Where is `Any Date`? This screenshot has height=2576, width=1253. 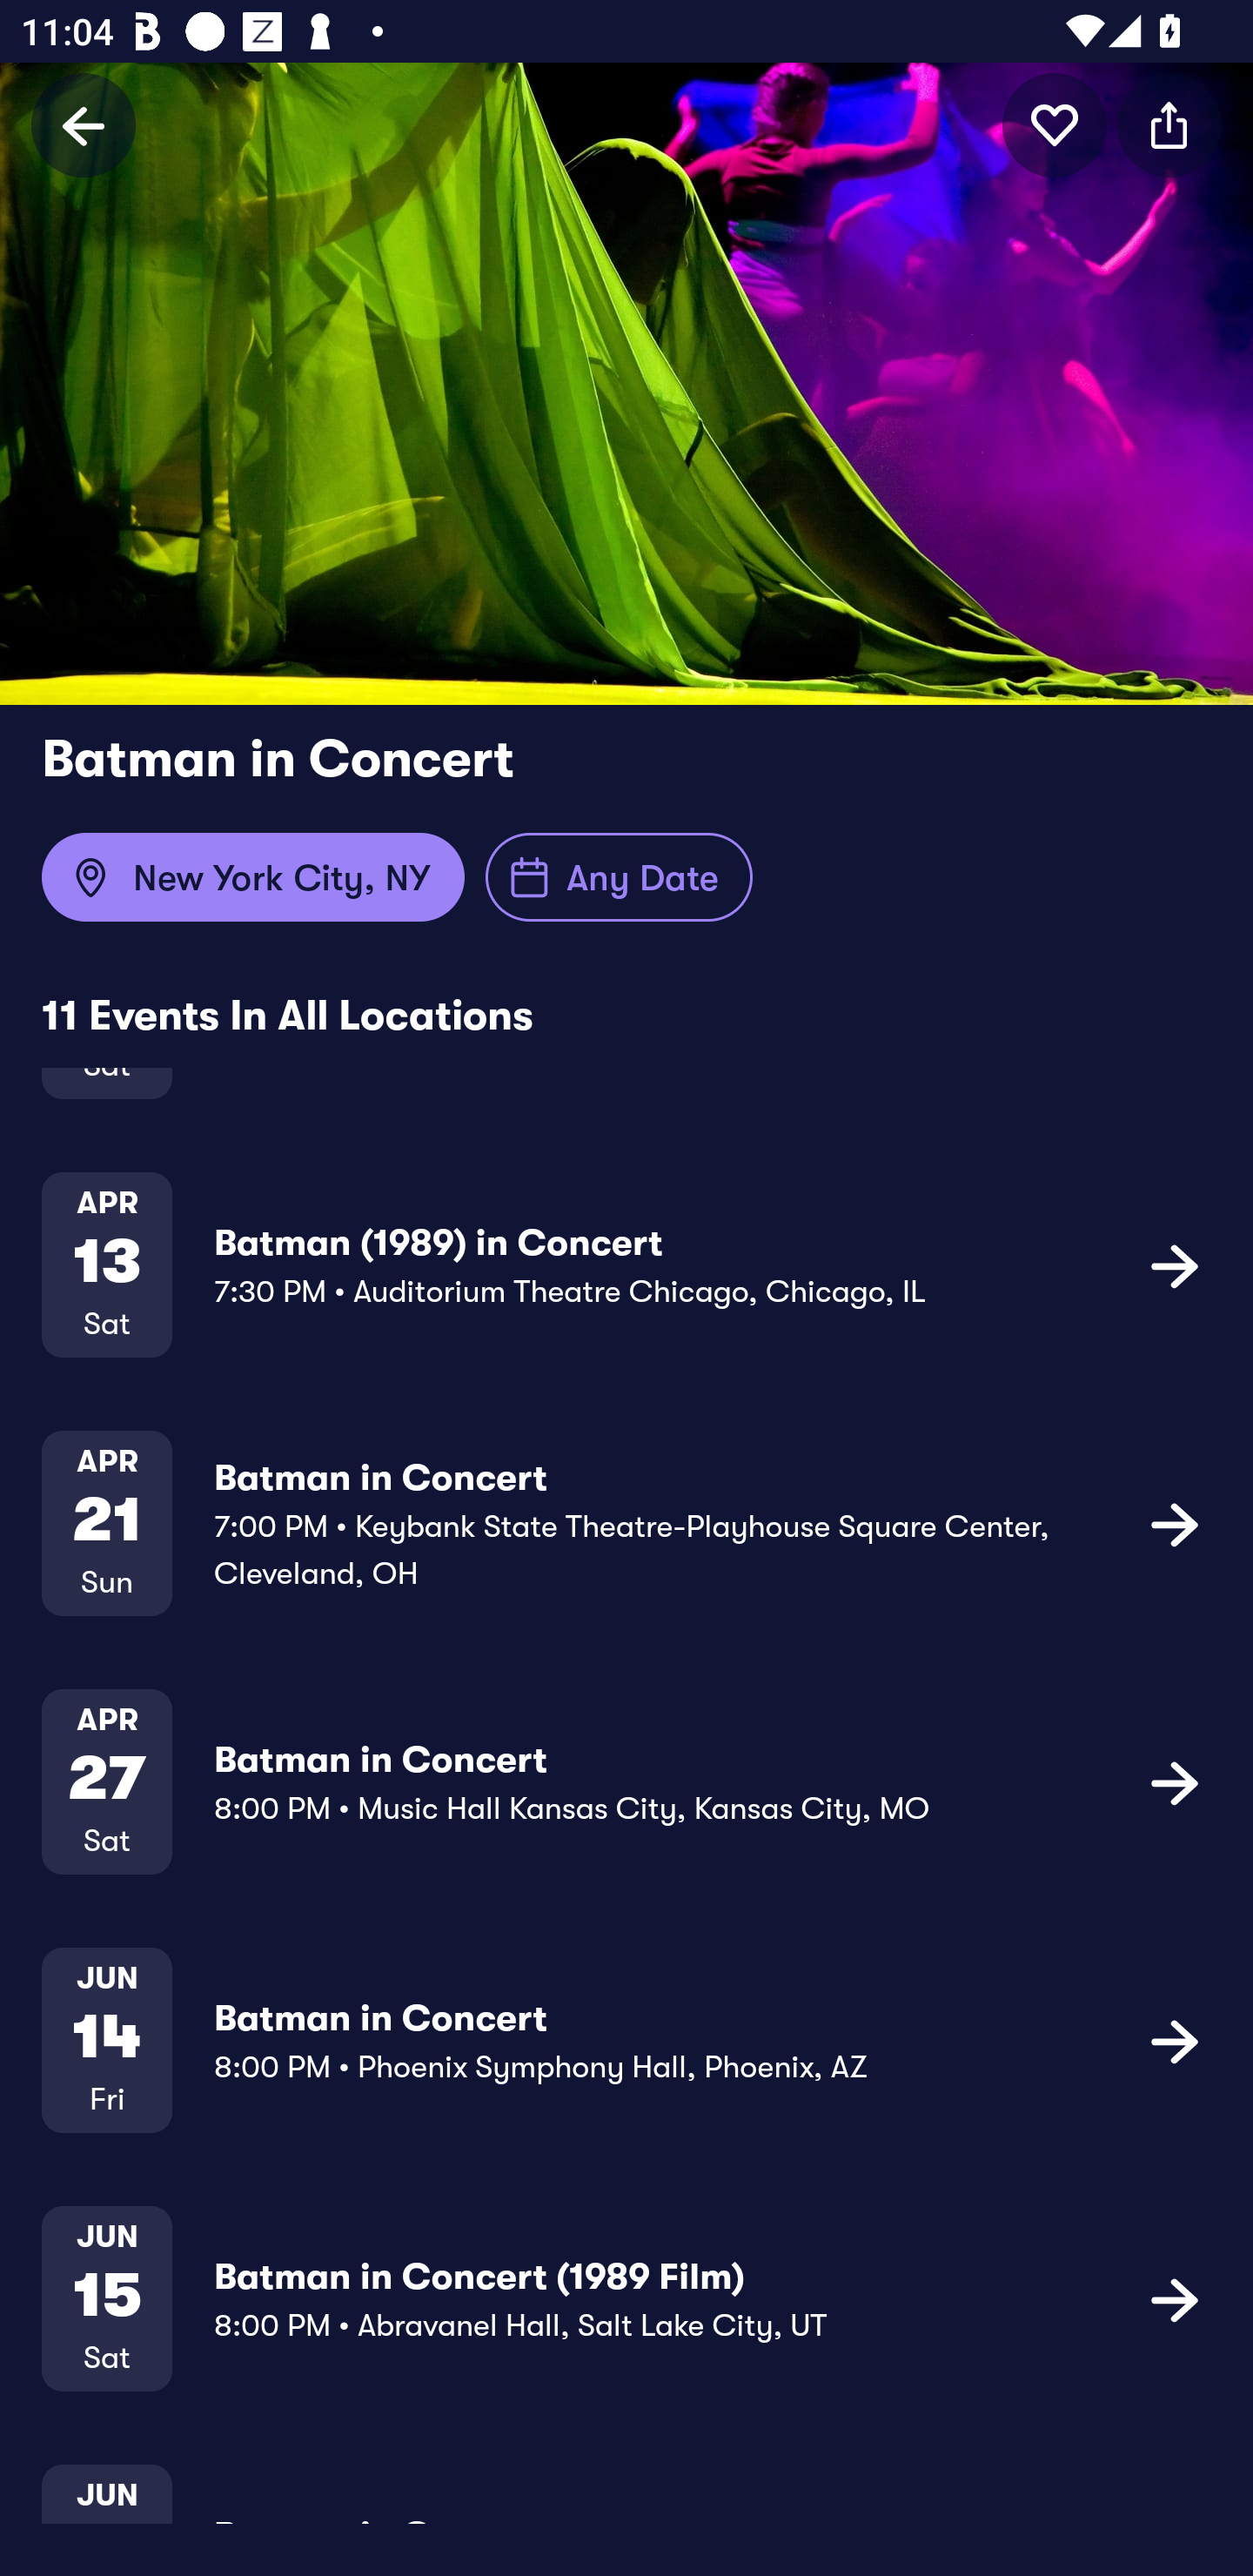 Any Date is located at coordinates (620, 877).